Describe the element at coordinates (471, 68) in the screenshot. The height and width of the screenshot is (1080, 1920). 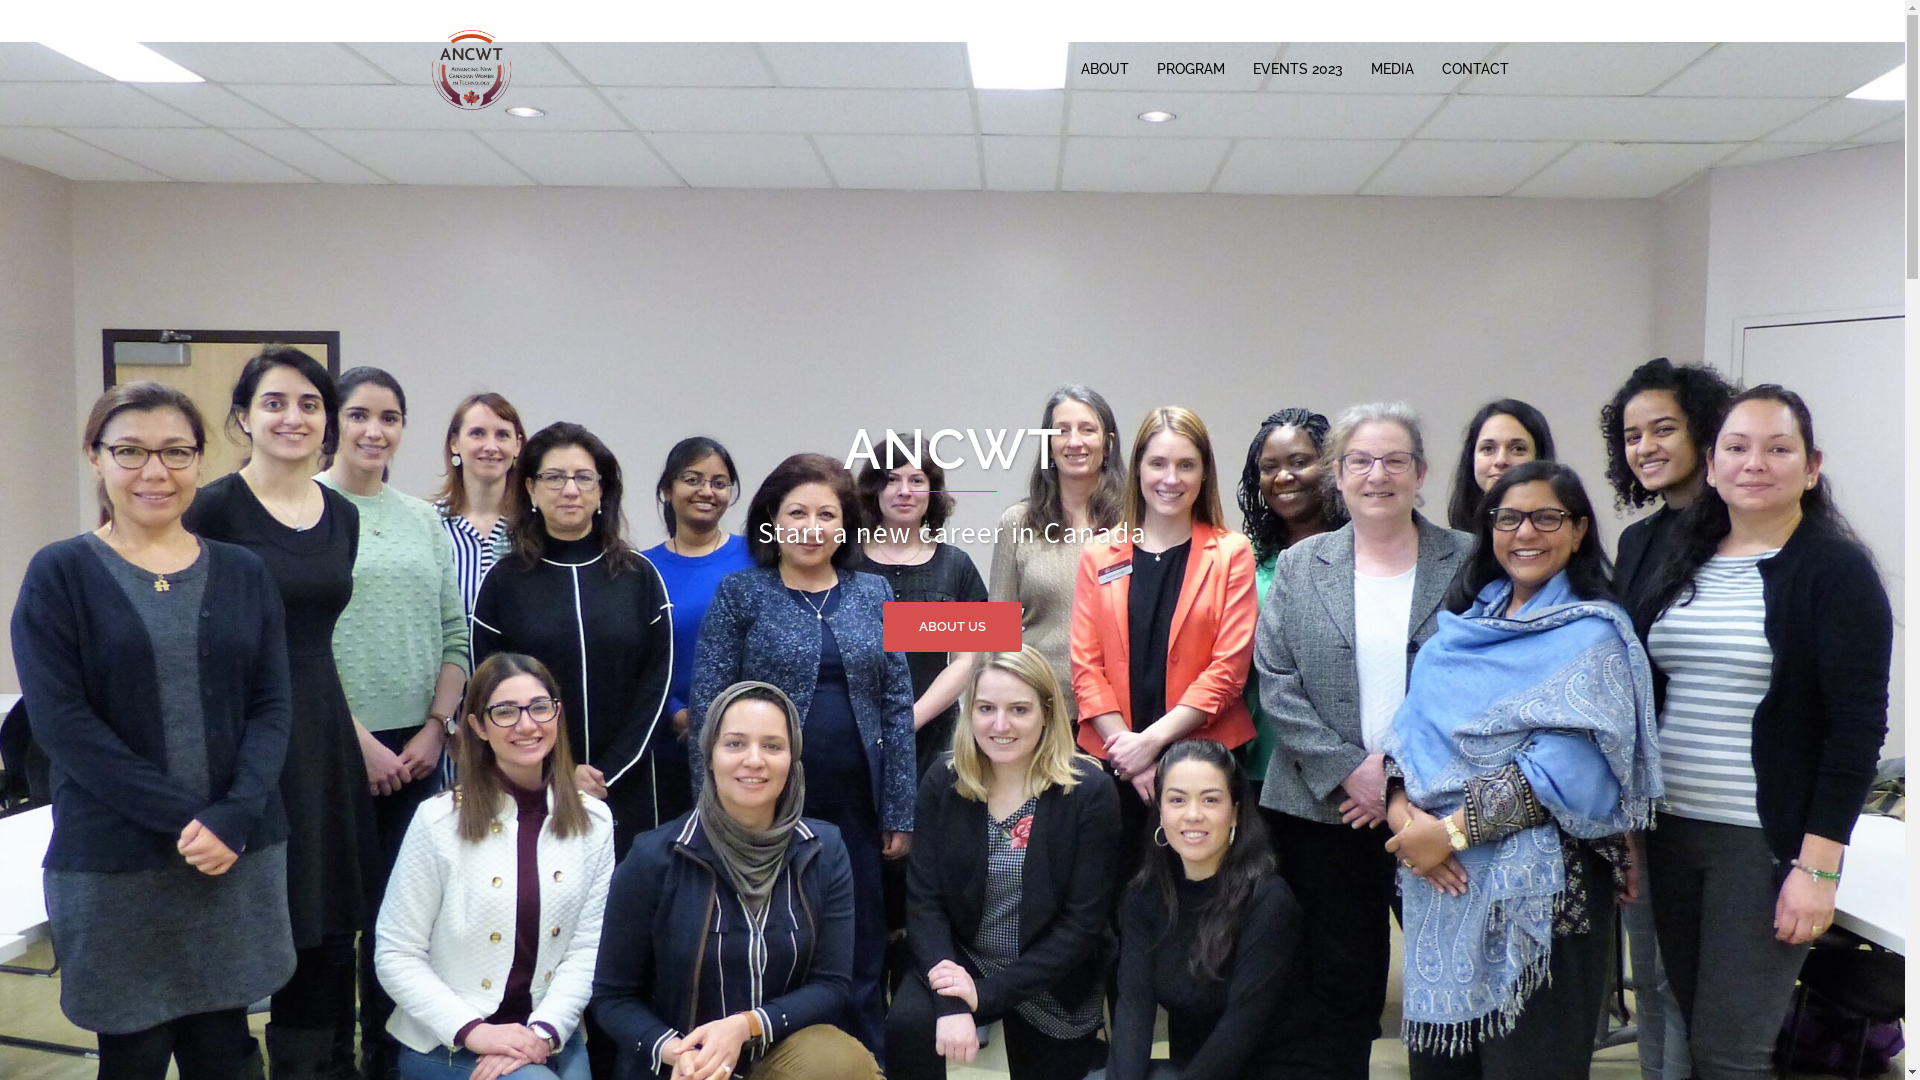
I see `ANCWT` at that location.